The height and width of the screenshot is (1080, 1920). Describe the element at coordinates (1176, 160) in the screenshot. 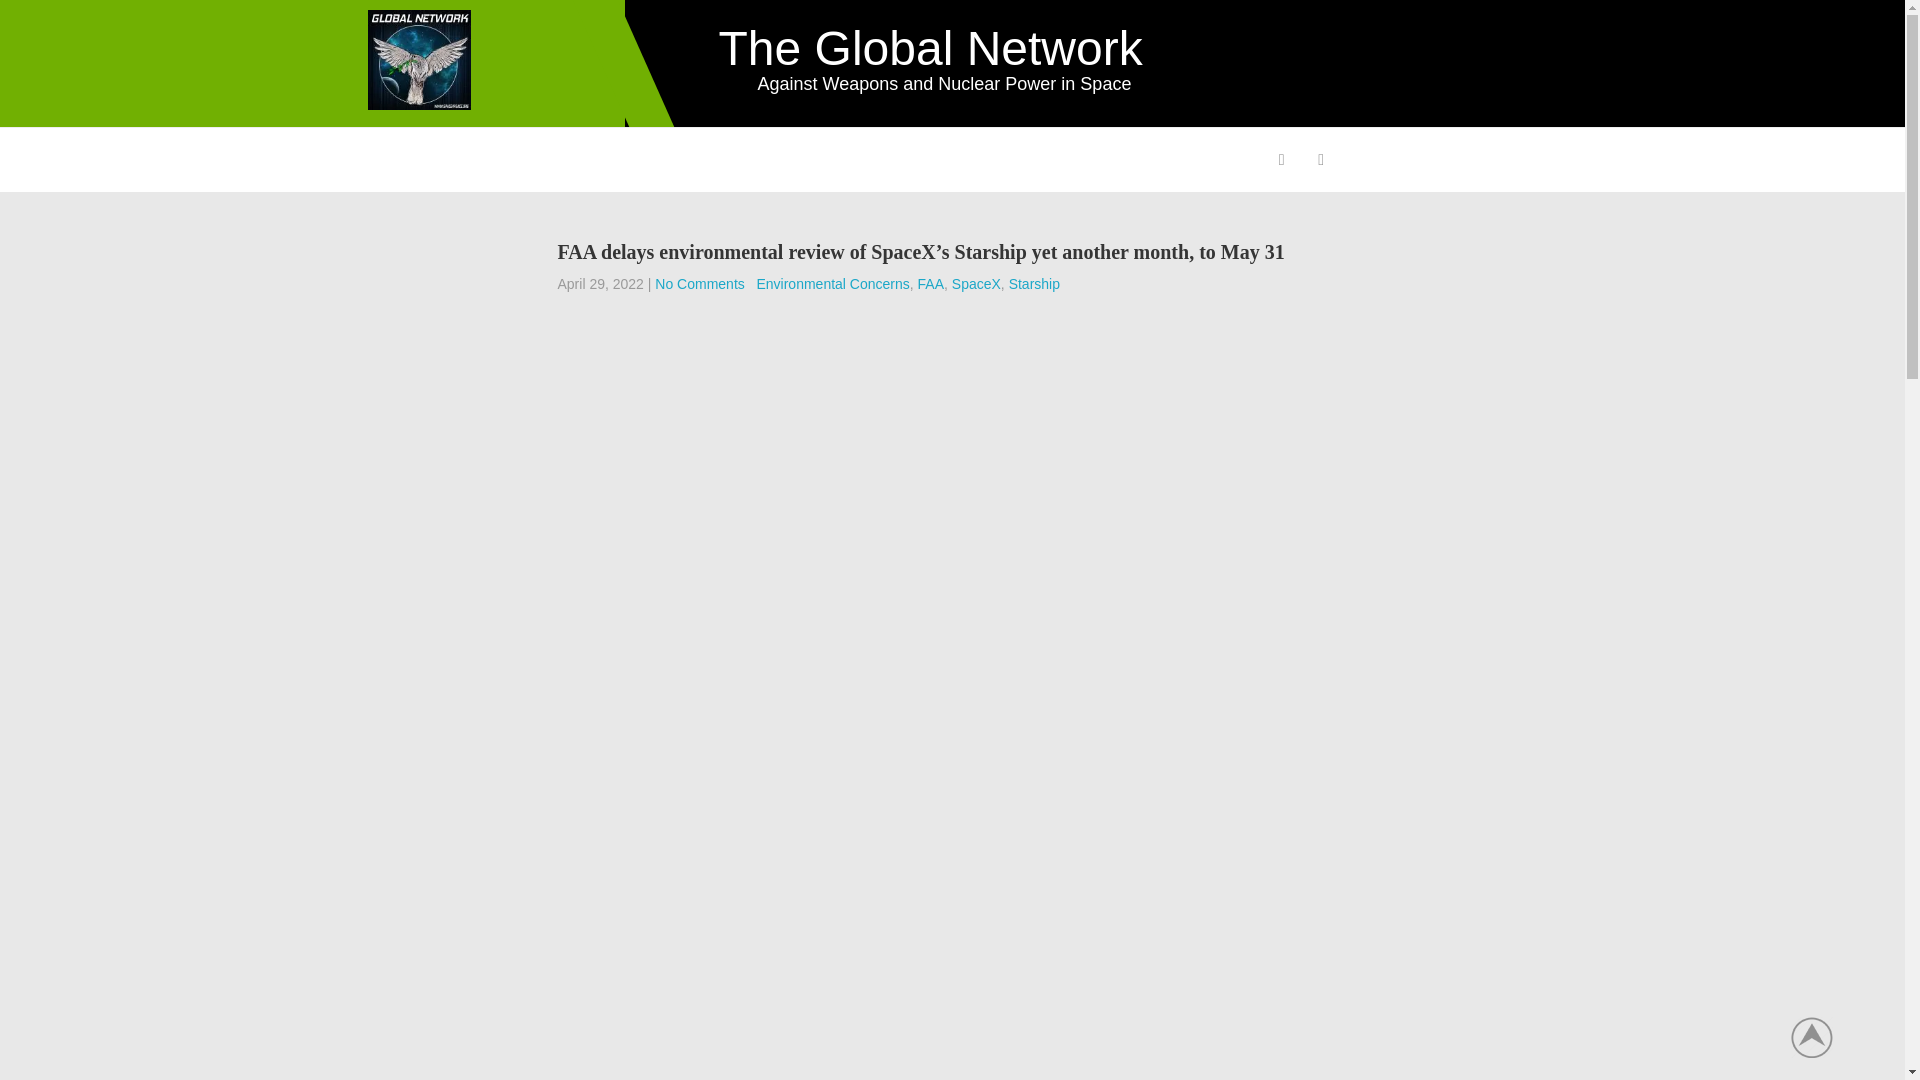

I see `Donate` at that location.